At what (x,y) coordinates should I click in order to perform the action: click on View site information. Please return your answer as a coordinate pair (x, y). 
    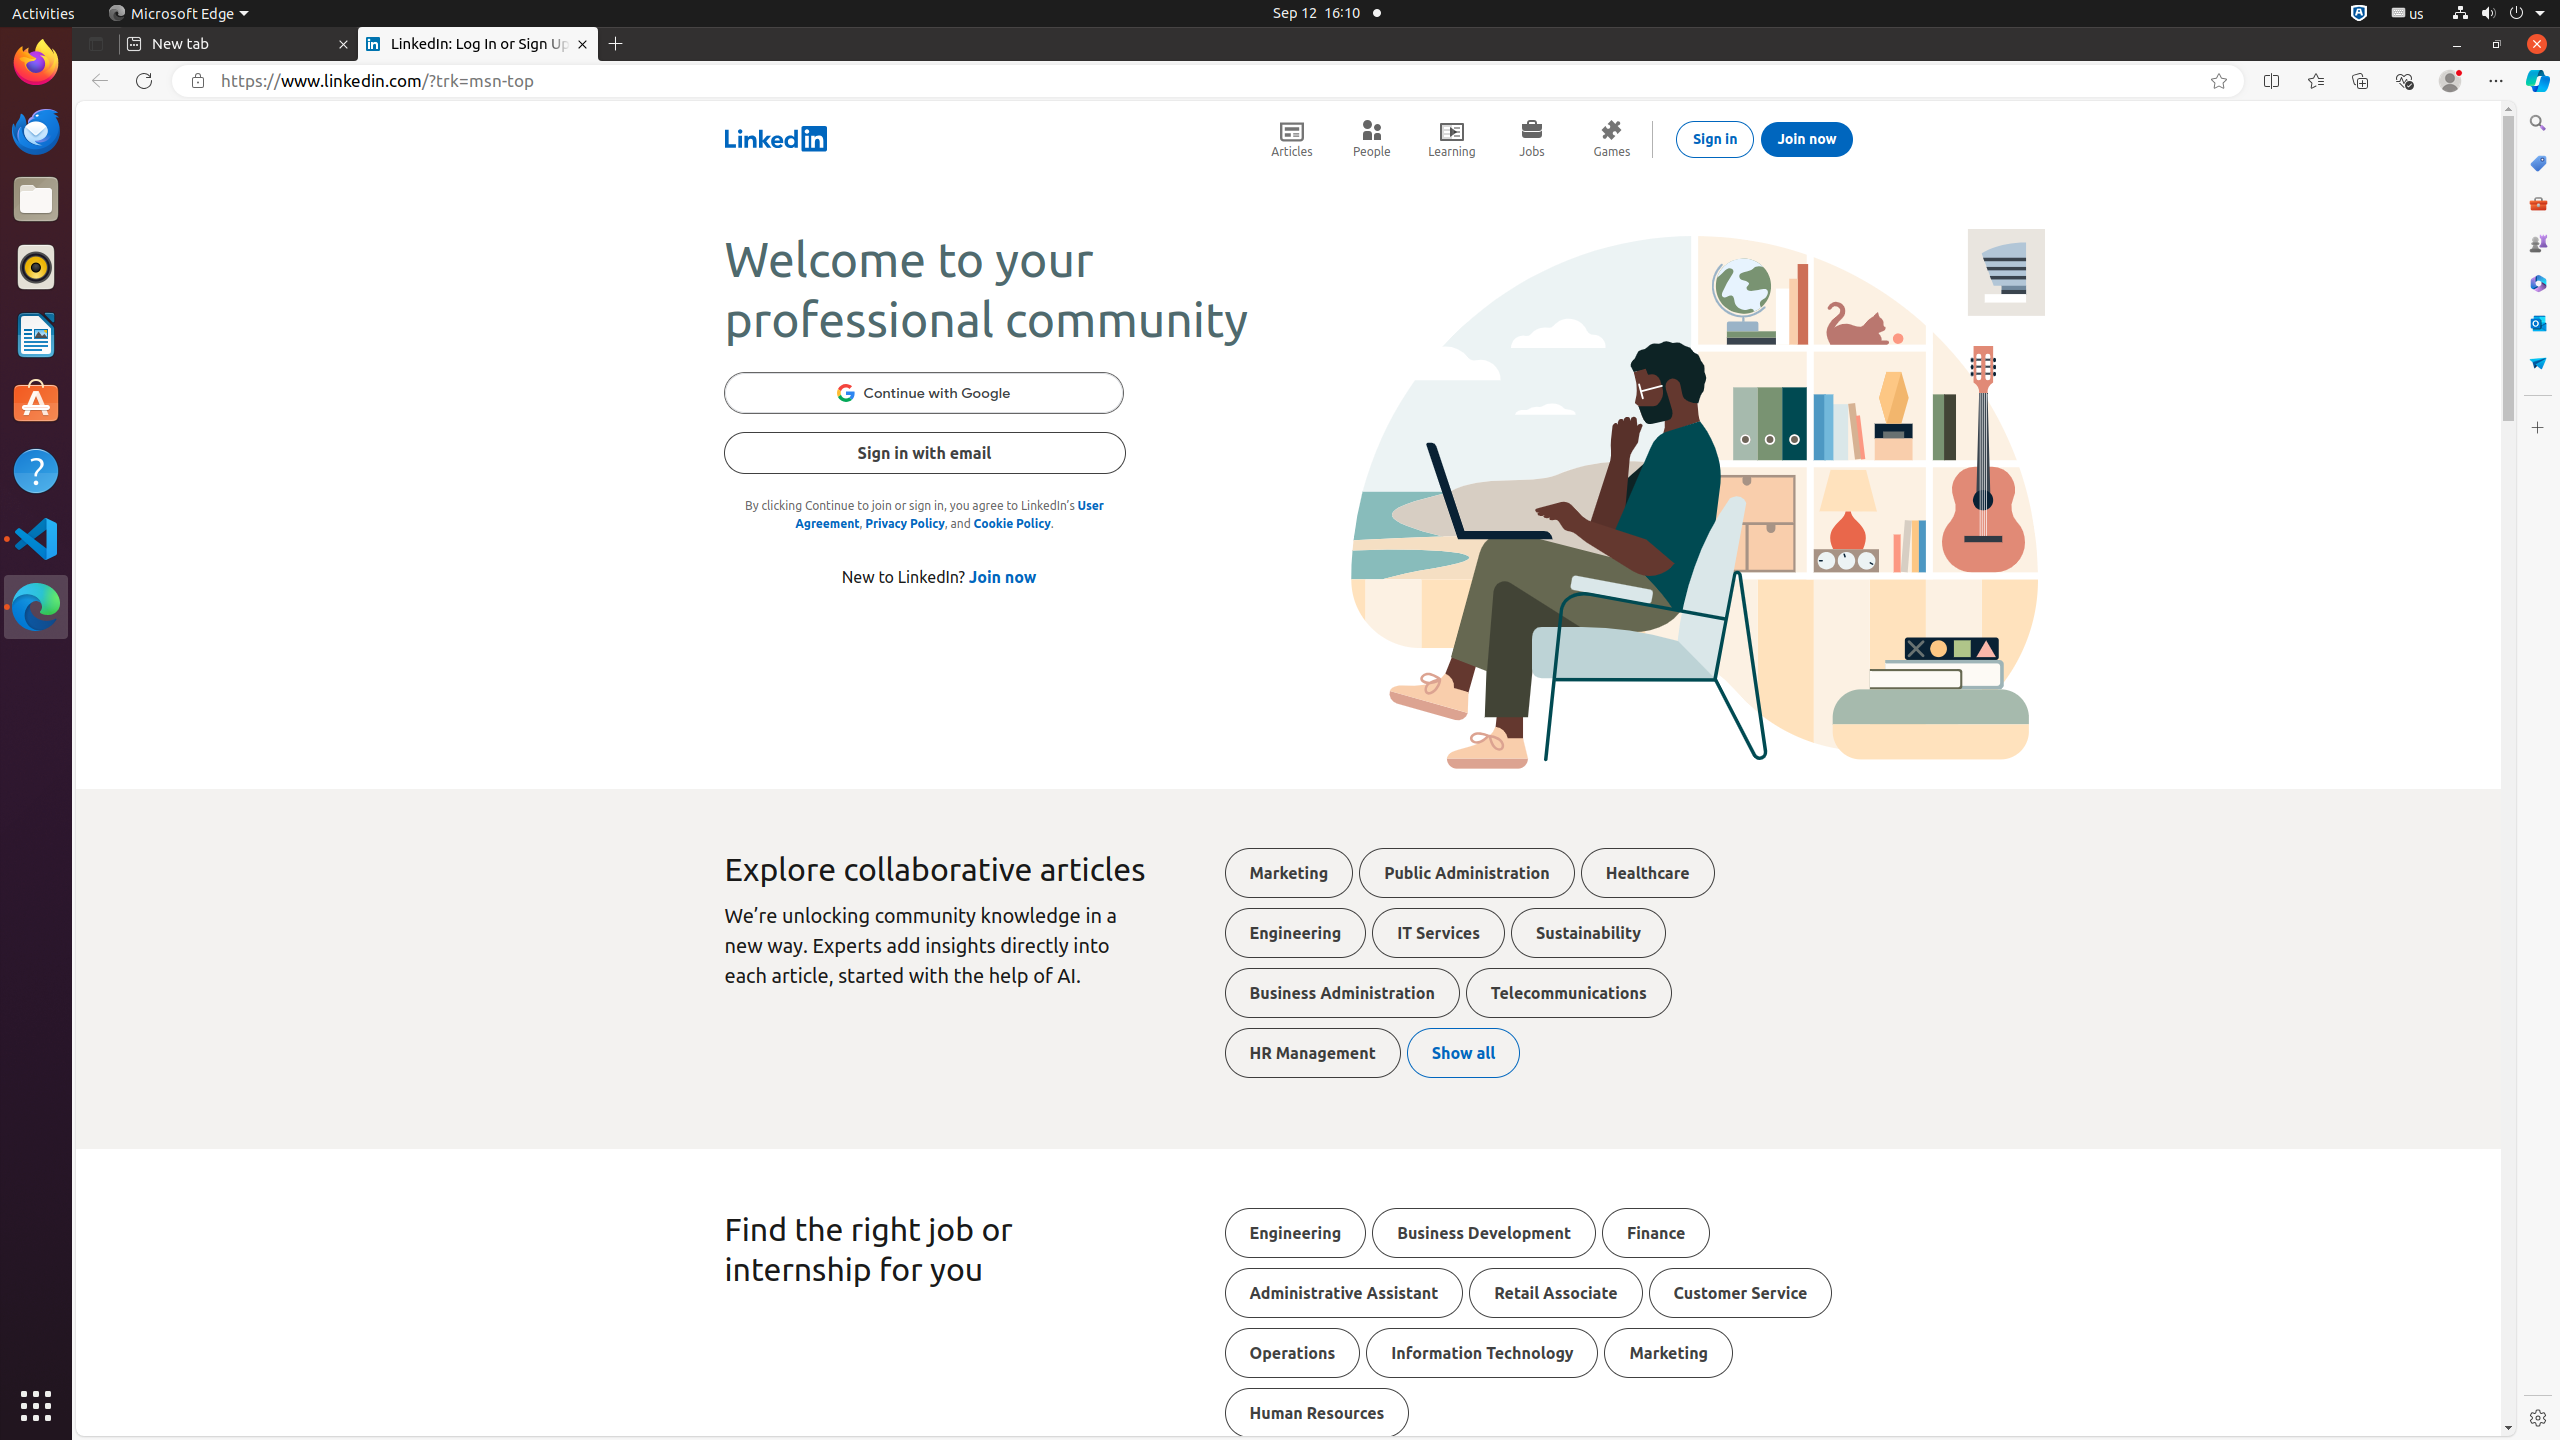
    Looking at the image, I should click on (198, 81).